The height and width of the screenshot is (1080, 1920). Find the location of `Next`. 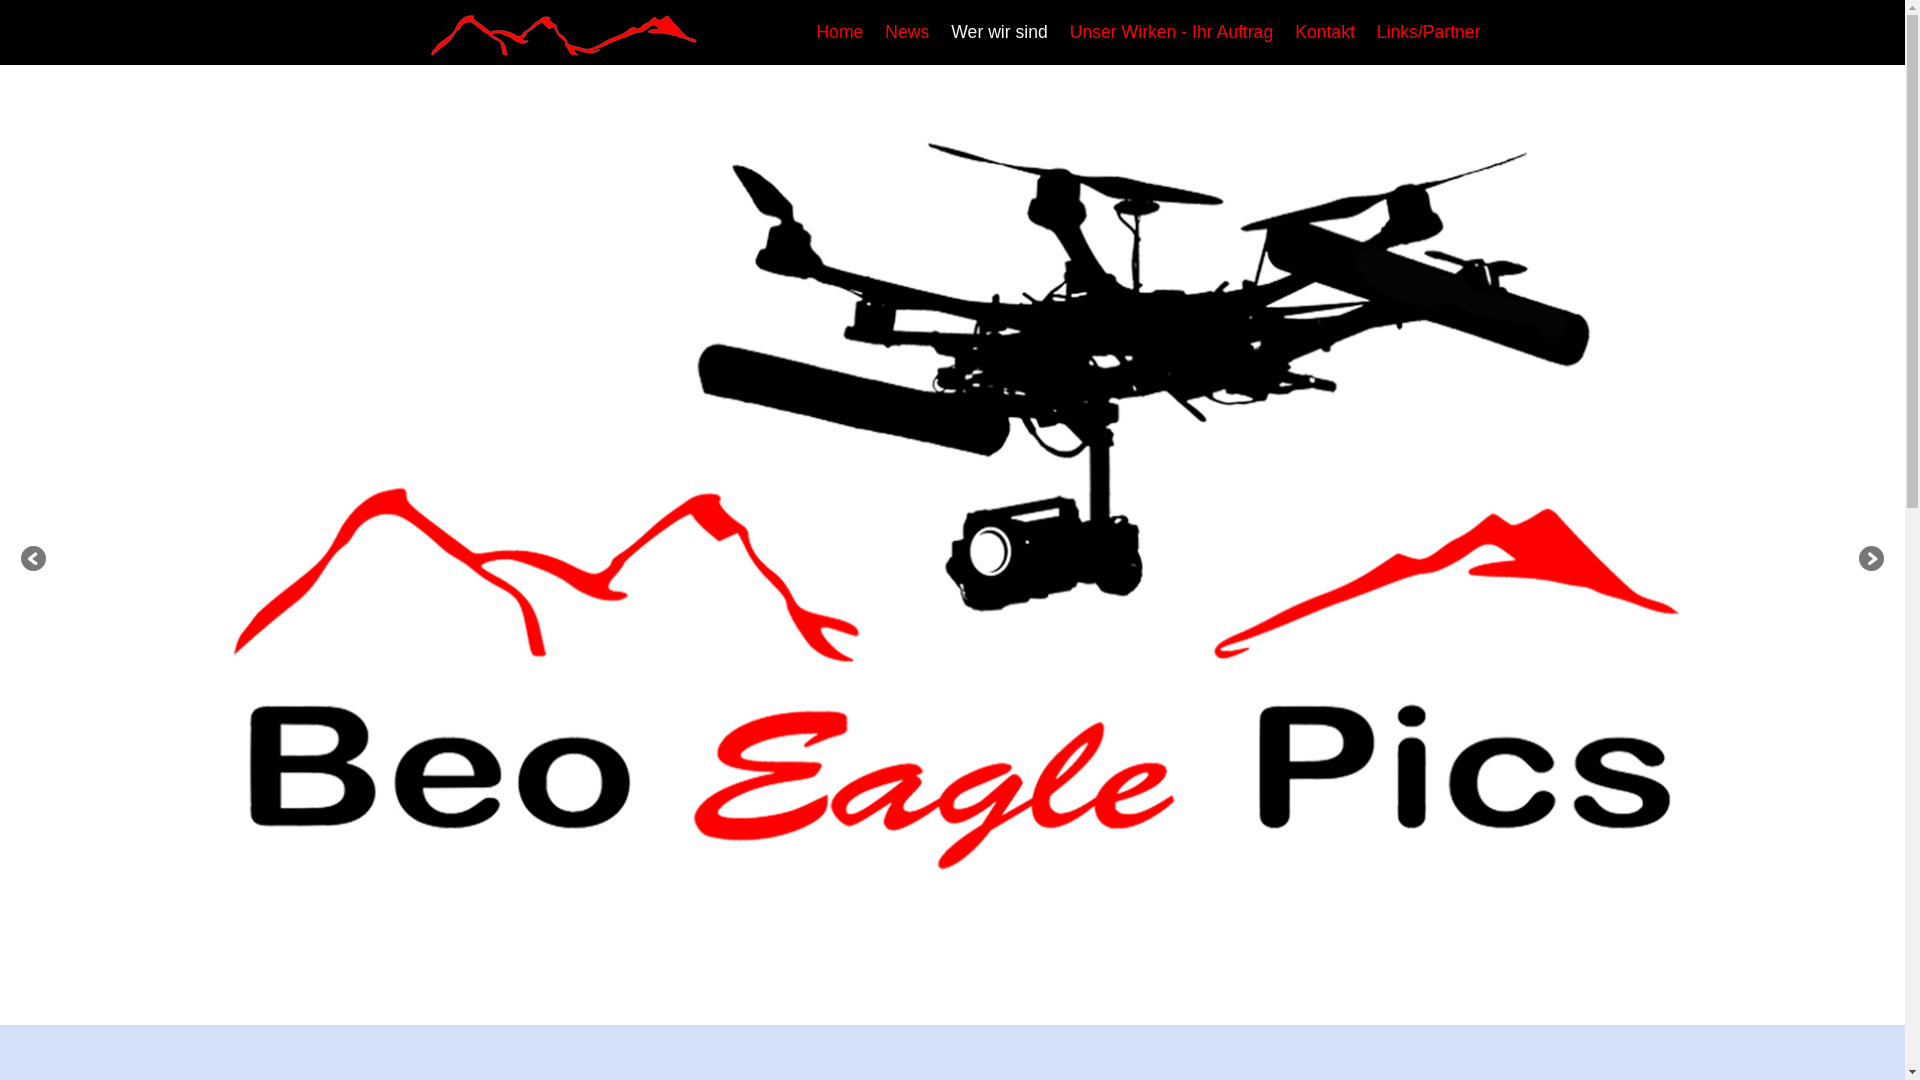

Next is located at coordinates (1870, 560).